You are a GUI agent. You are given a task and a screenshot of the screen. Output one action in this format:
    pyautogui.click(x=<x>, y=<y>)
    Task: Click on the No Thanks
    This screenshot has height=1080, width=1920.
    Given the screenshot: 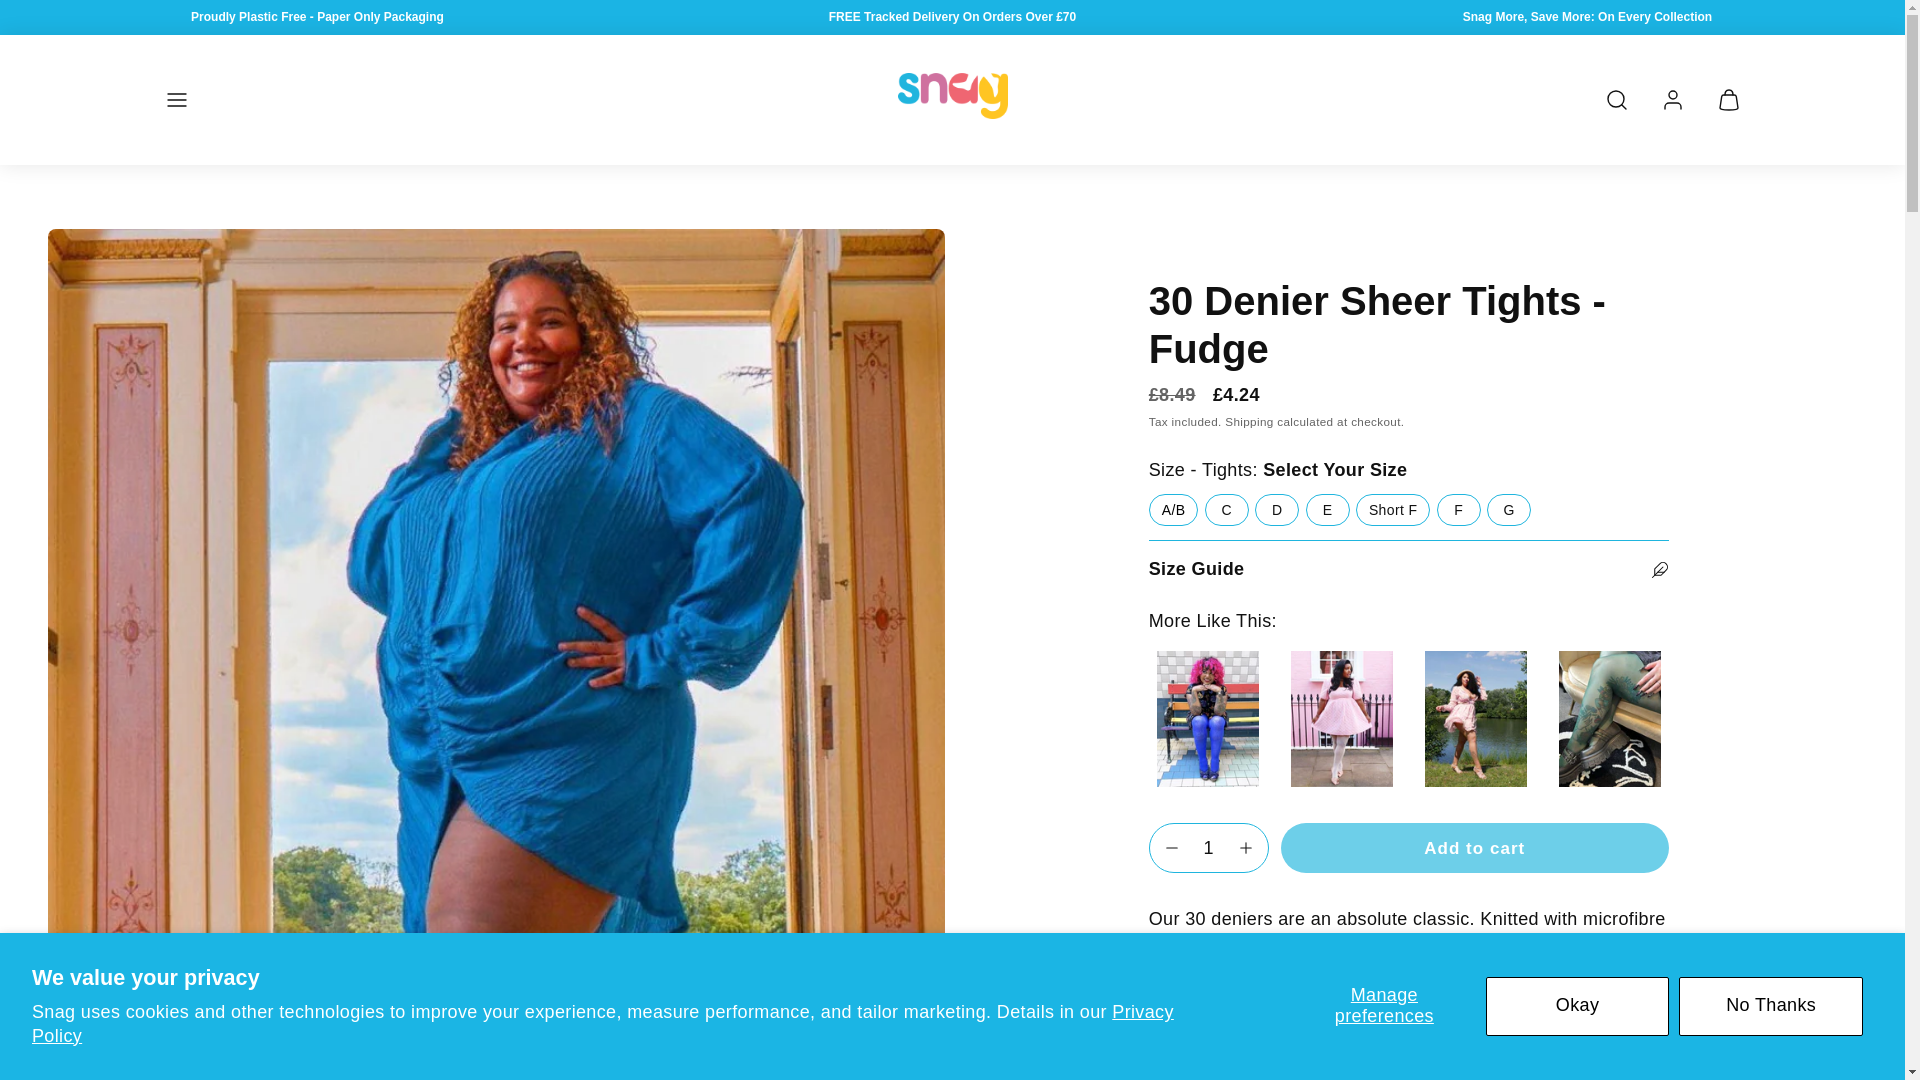 What is the action you would take?
    pyautogui.click(x=1770, y=1006)
    